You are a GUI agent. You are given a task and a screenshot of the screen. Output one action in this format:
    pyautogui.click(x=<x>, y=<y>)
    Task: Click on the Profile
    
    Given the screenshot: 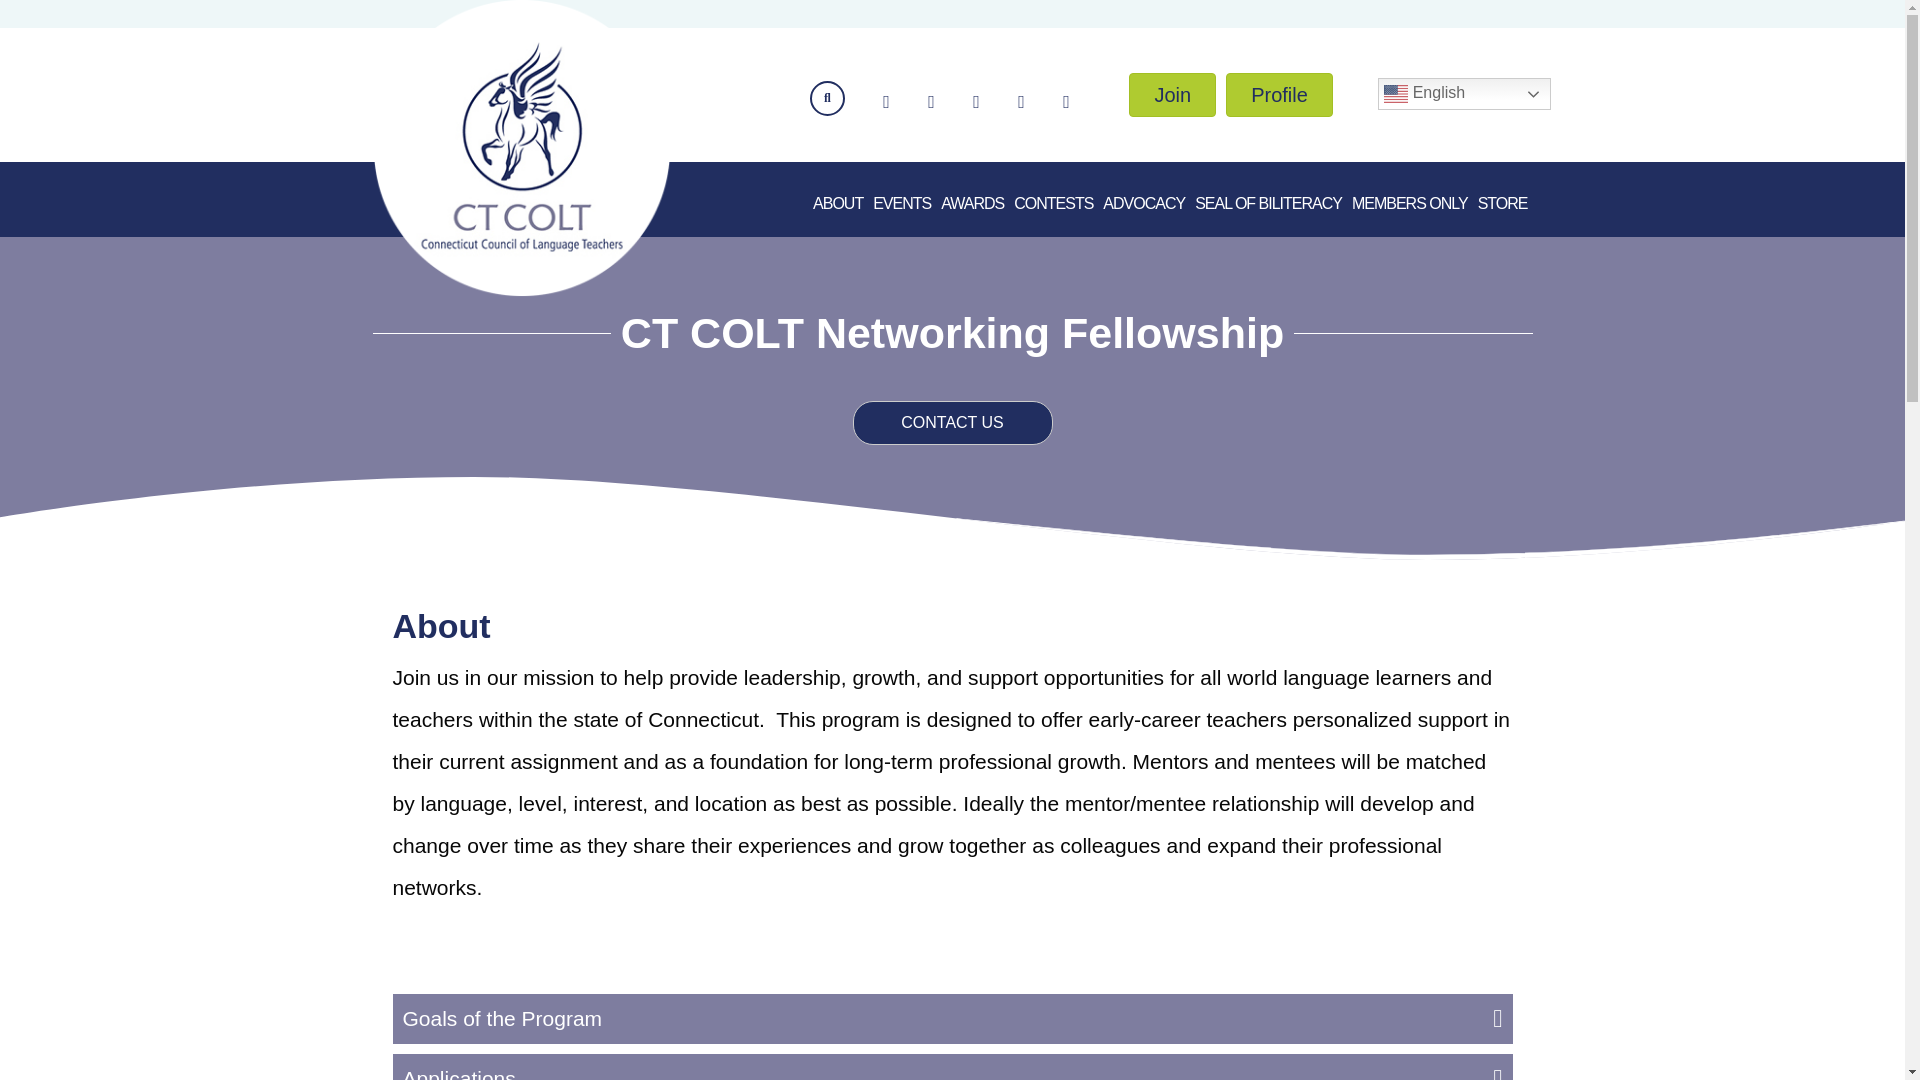 What is the action you would take?
    pyautogui.click(x=1279, y=94)
    